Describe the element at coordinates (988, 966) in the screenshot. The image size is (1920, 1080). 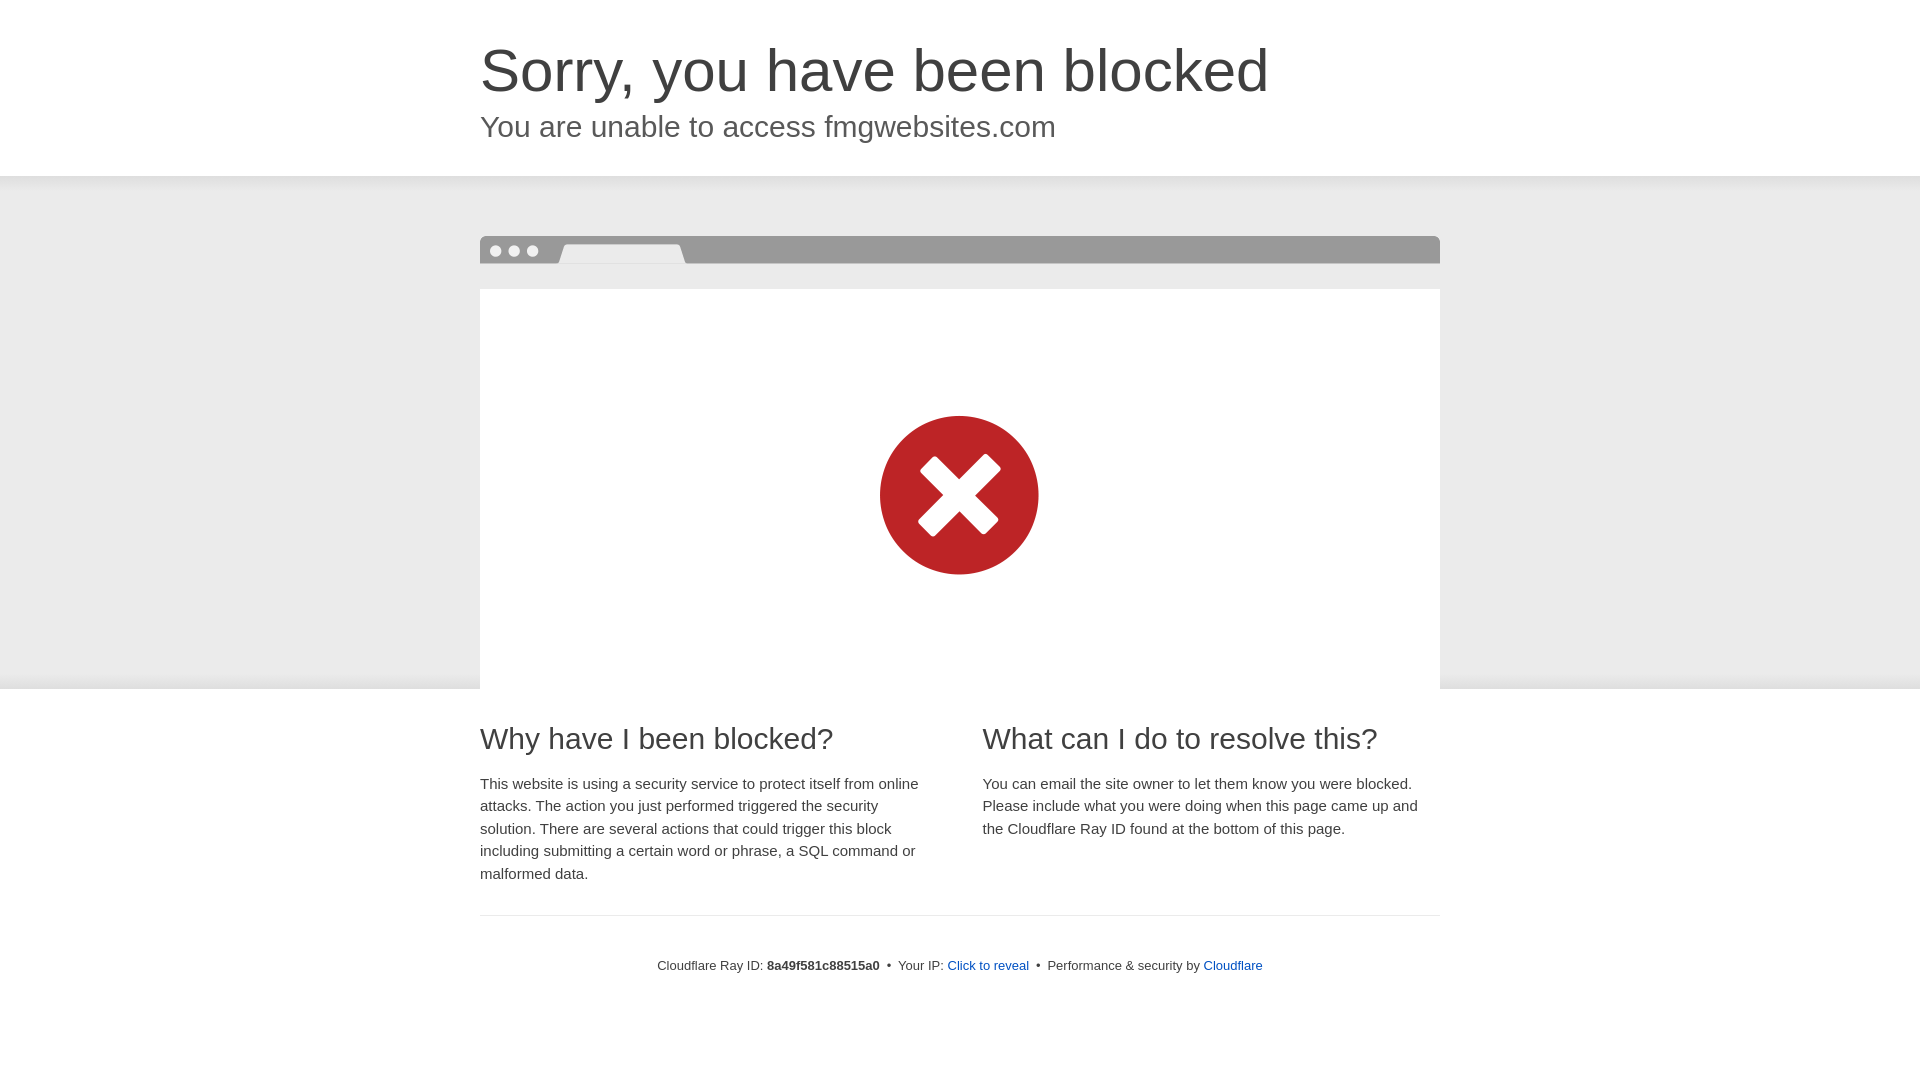
I see `Click to reveal` at that location.